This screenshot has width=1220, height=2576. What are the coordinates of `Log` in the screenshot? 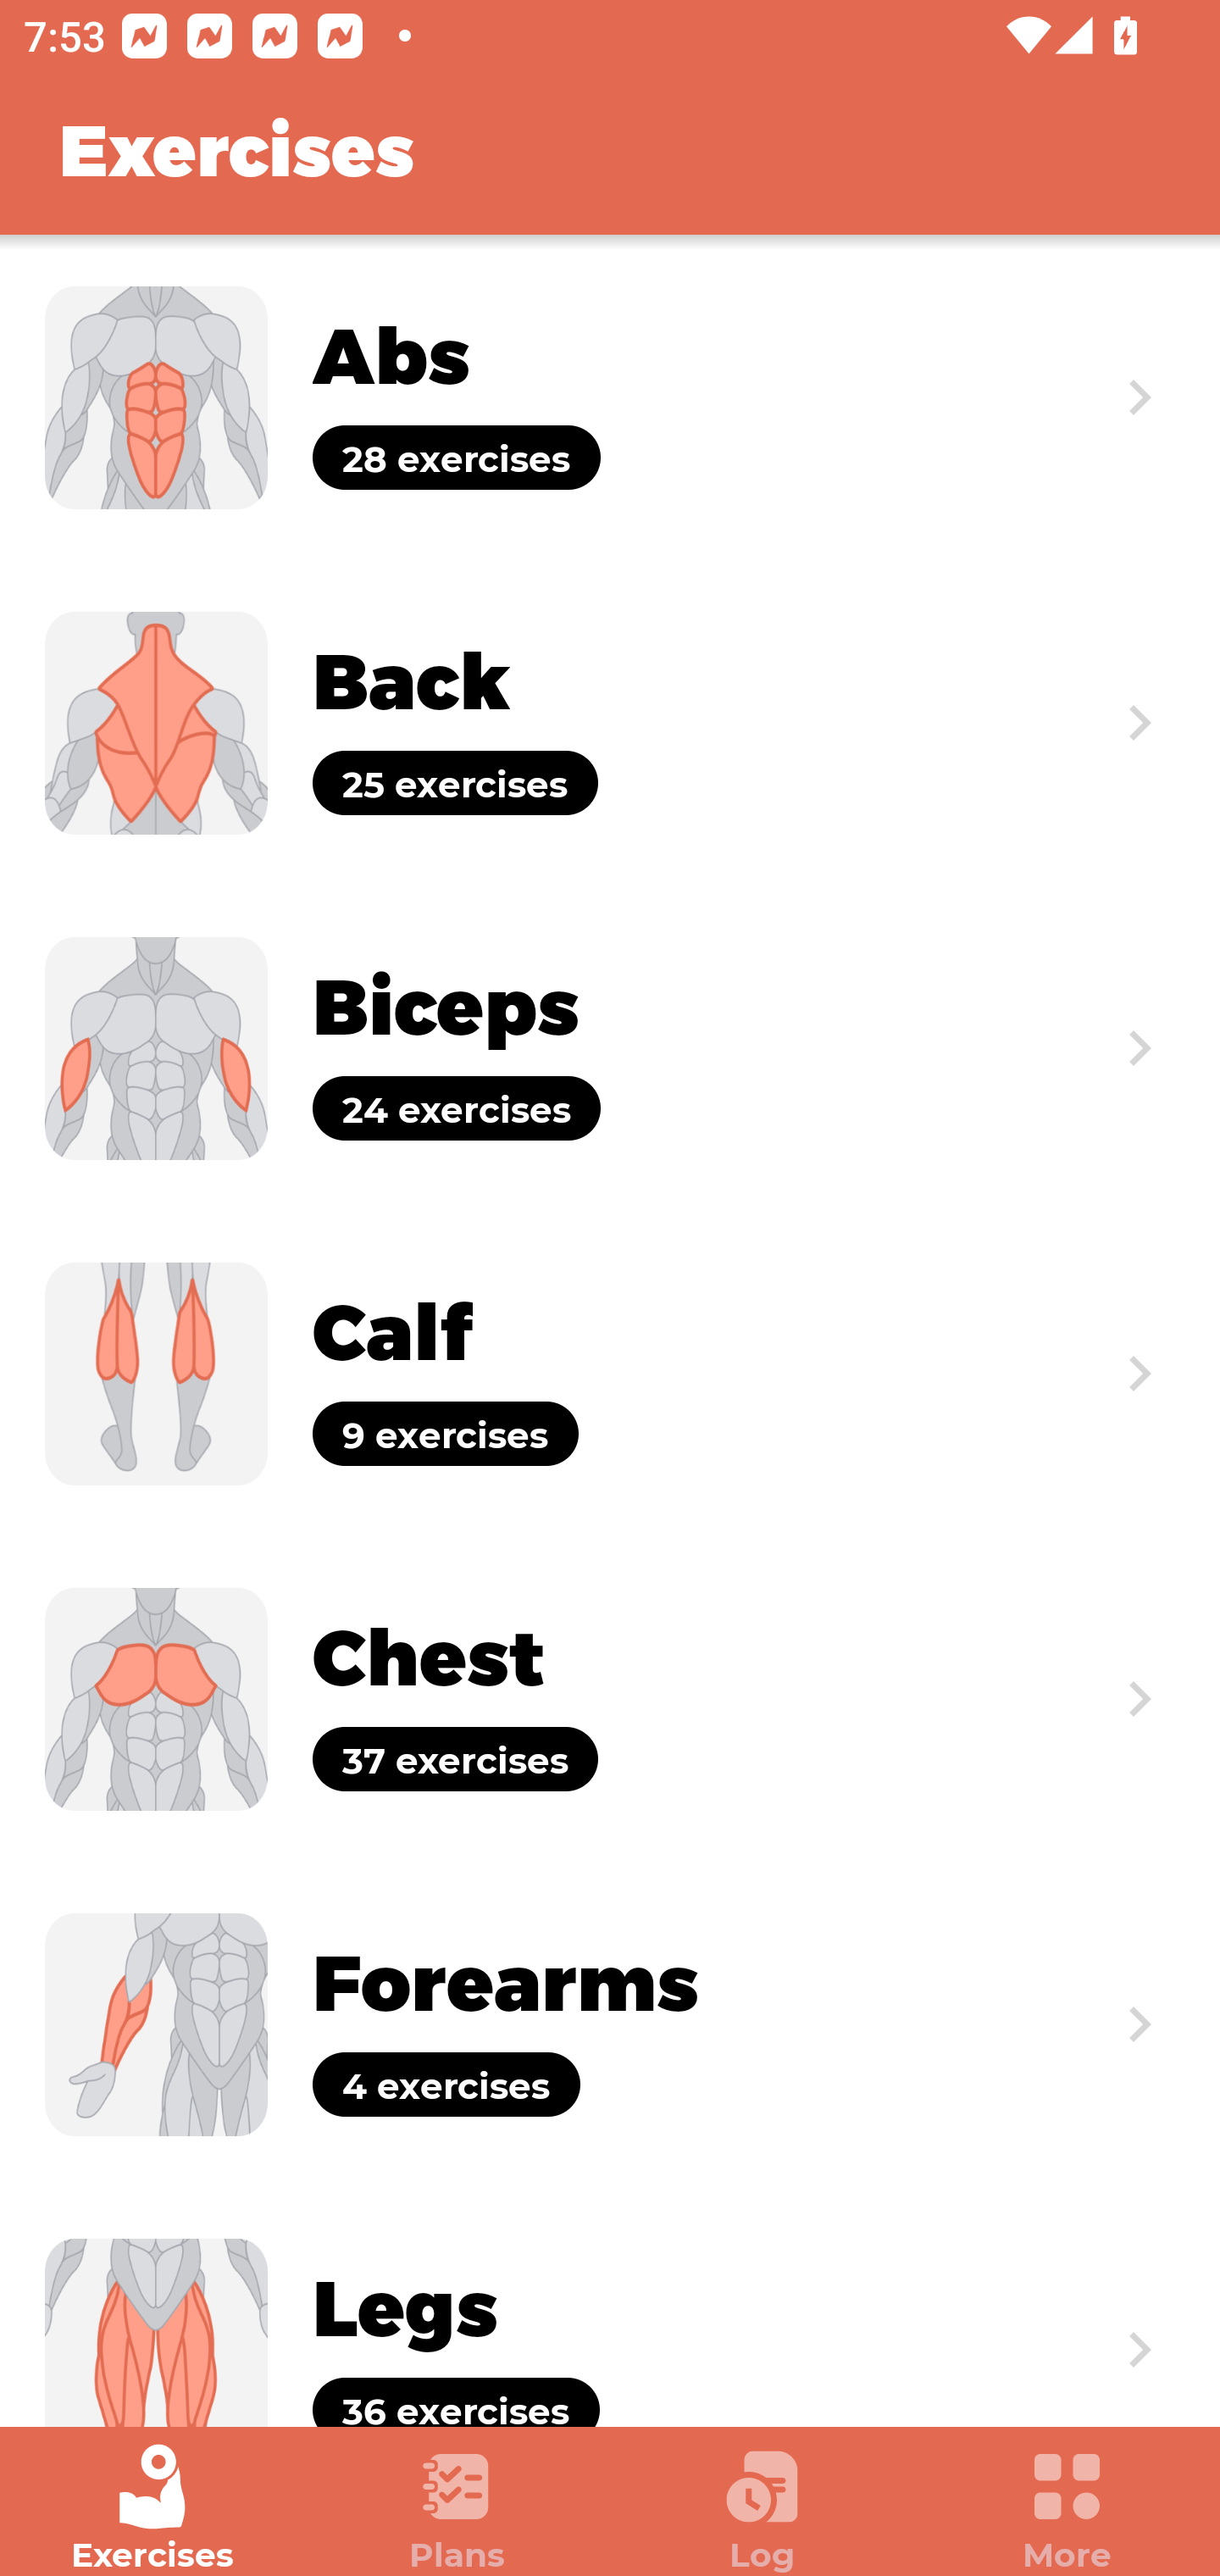 It's located at (762, 2508).